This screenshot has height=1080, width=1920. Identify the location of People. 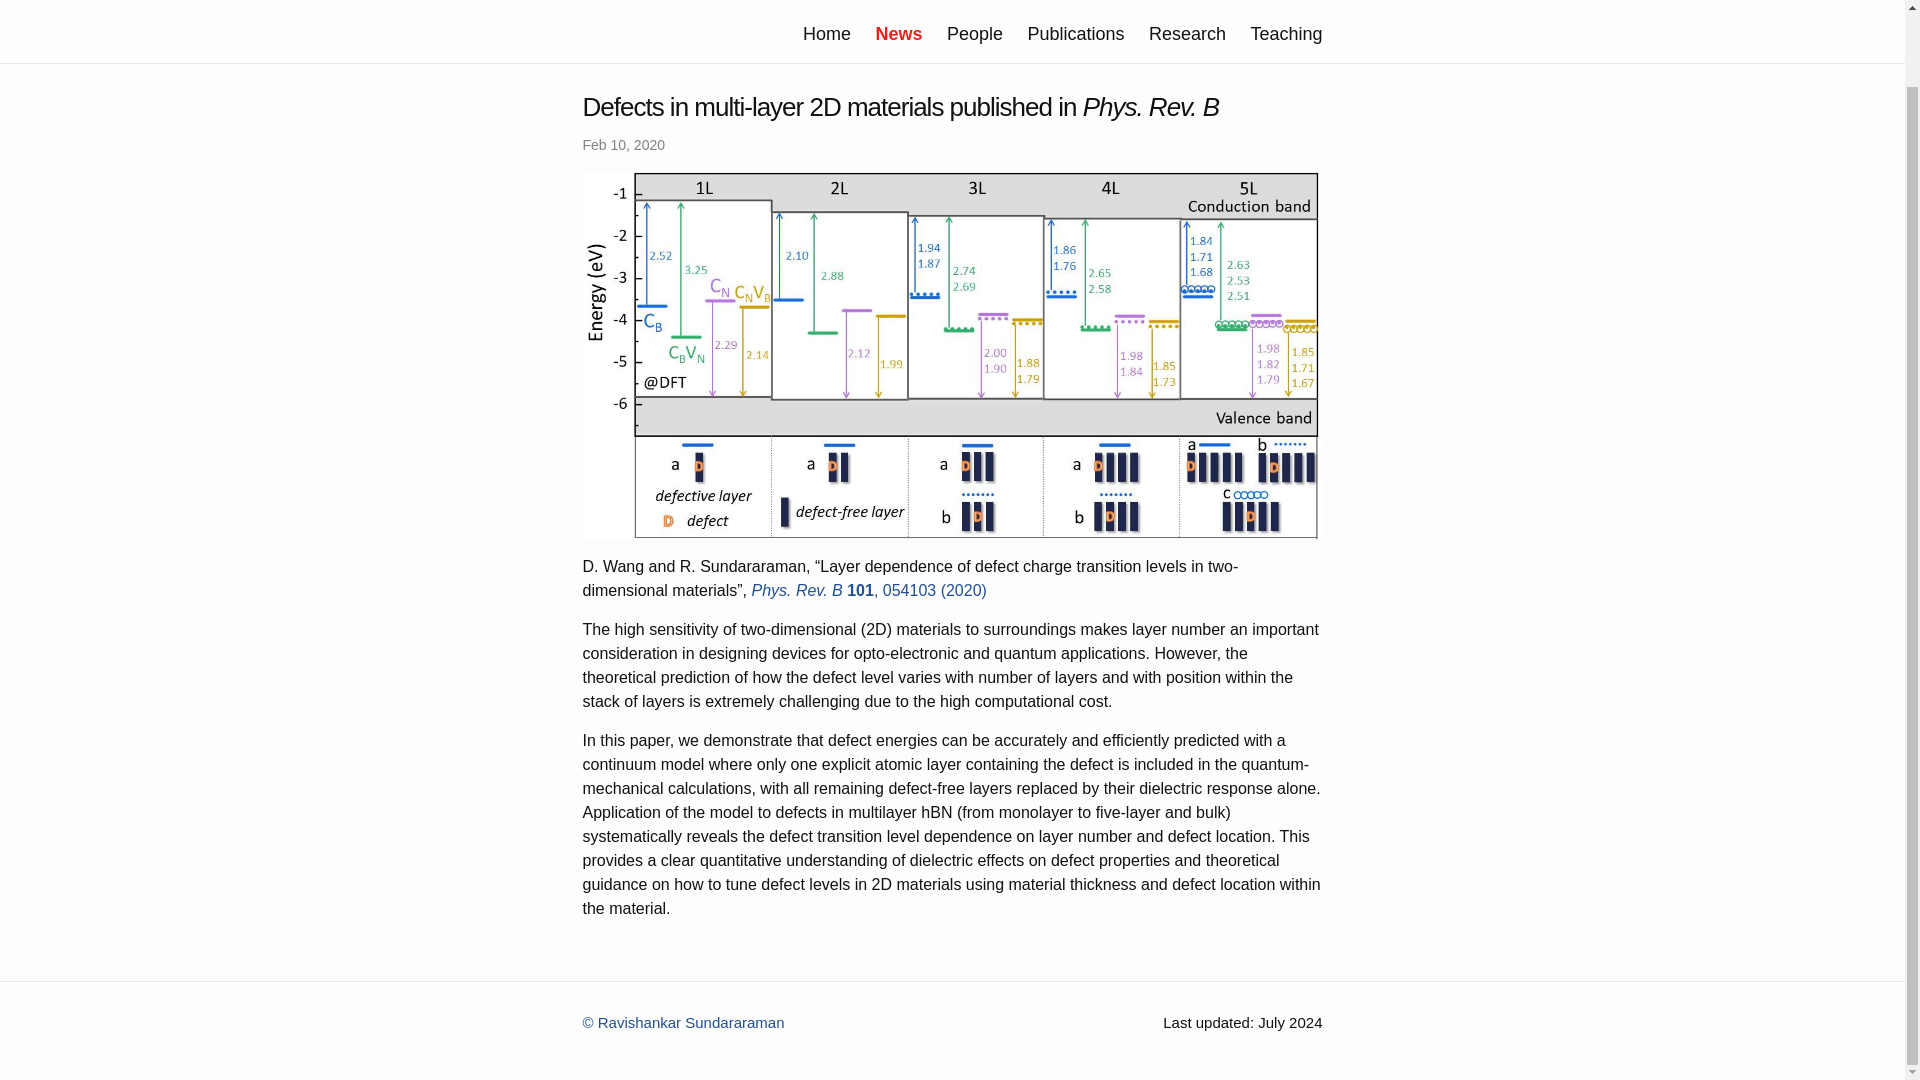
(974, 34).